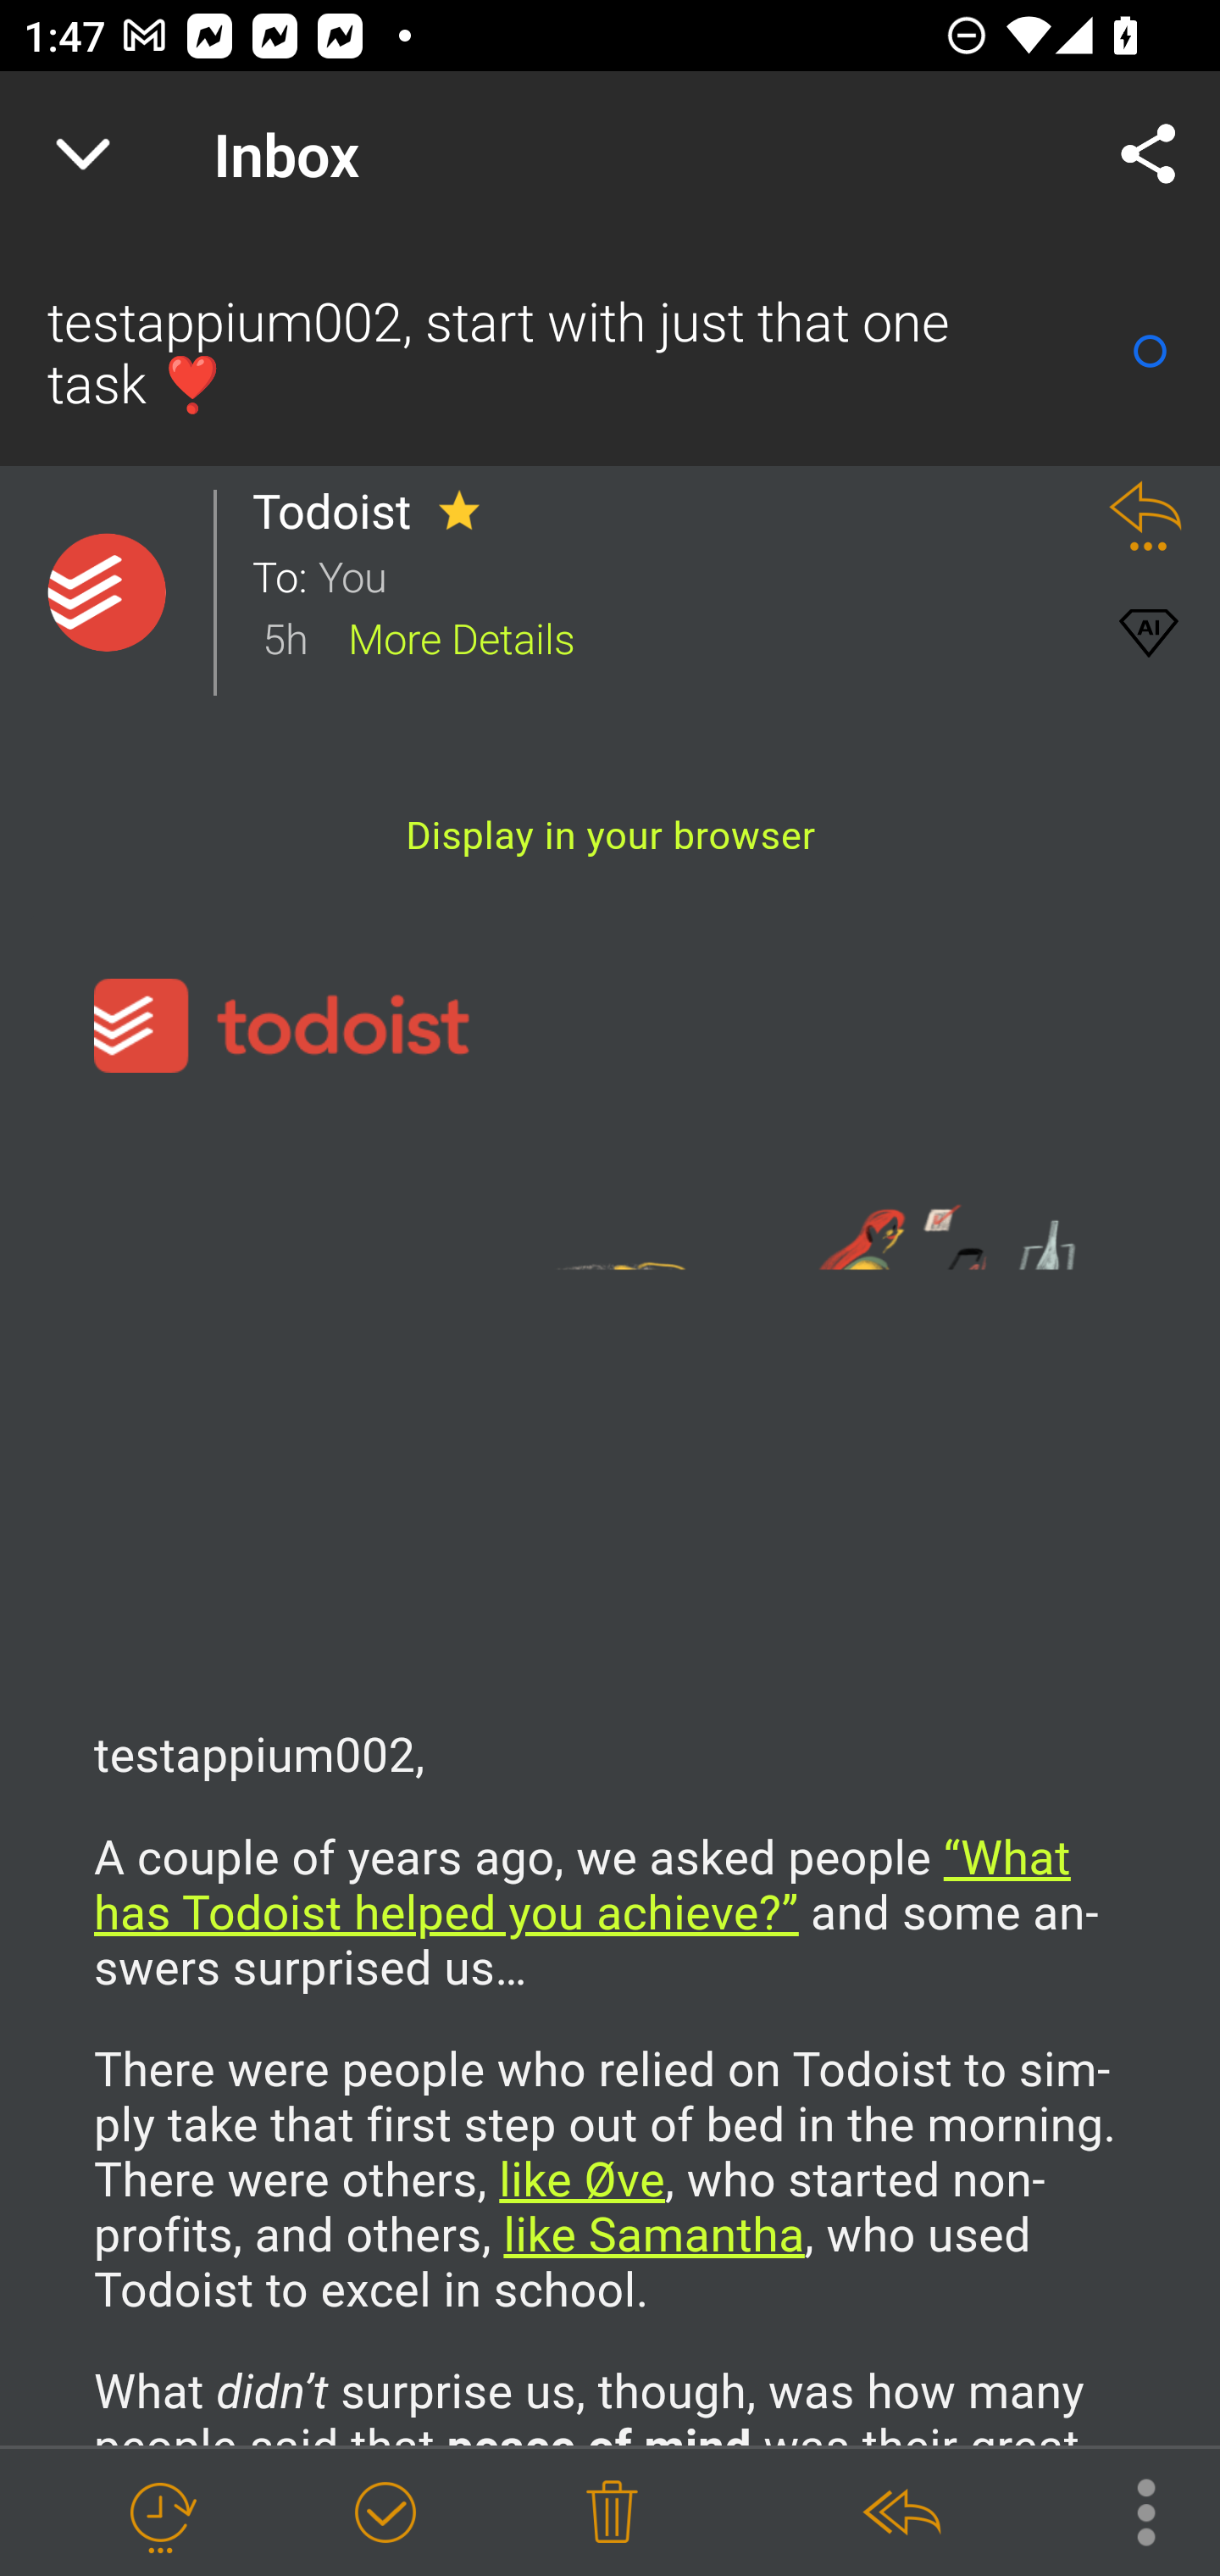 This screenshot has height=2576, width=1220. Describe the element at coordinates (582, 2181) in the screenshot. I see `like Øve` at that location.